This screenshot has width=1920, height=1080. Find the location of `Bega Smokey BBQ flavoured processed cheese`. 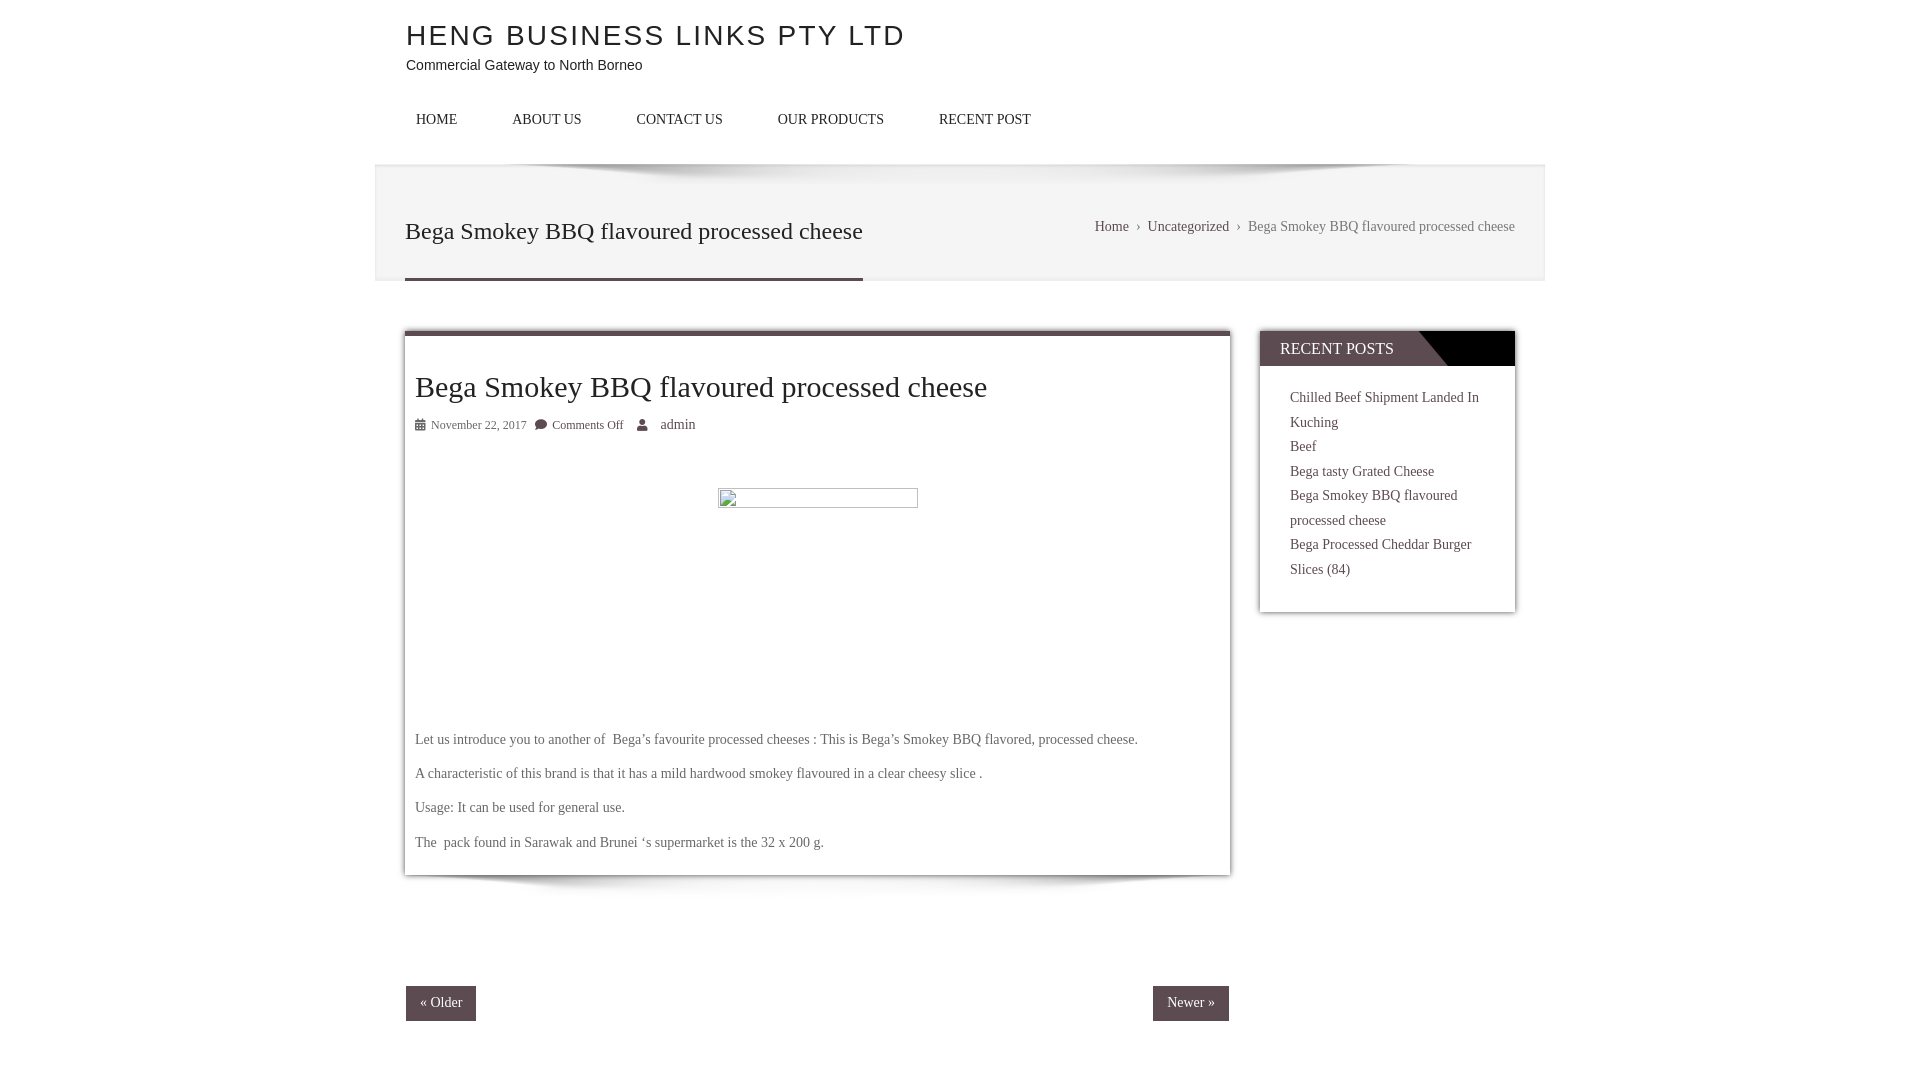

Bega Smokey BBQ flavoured processed cheese is located at coordinates (701, 386).